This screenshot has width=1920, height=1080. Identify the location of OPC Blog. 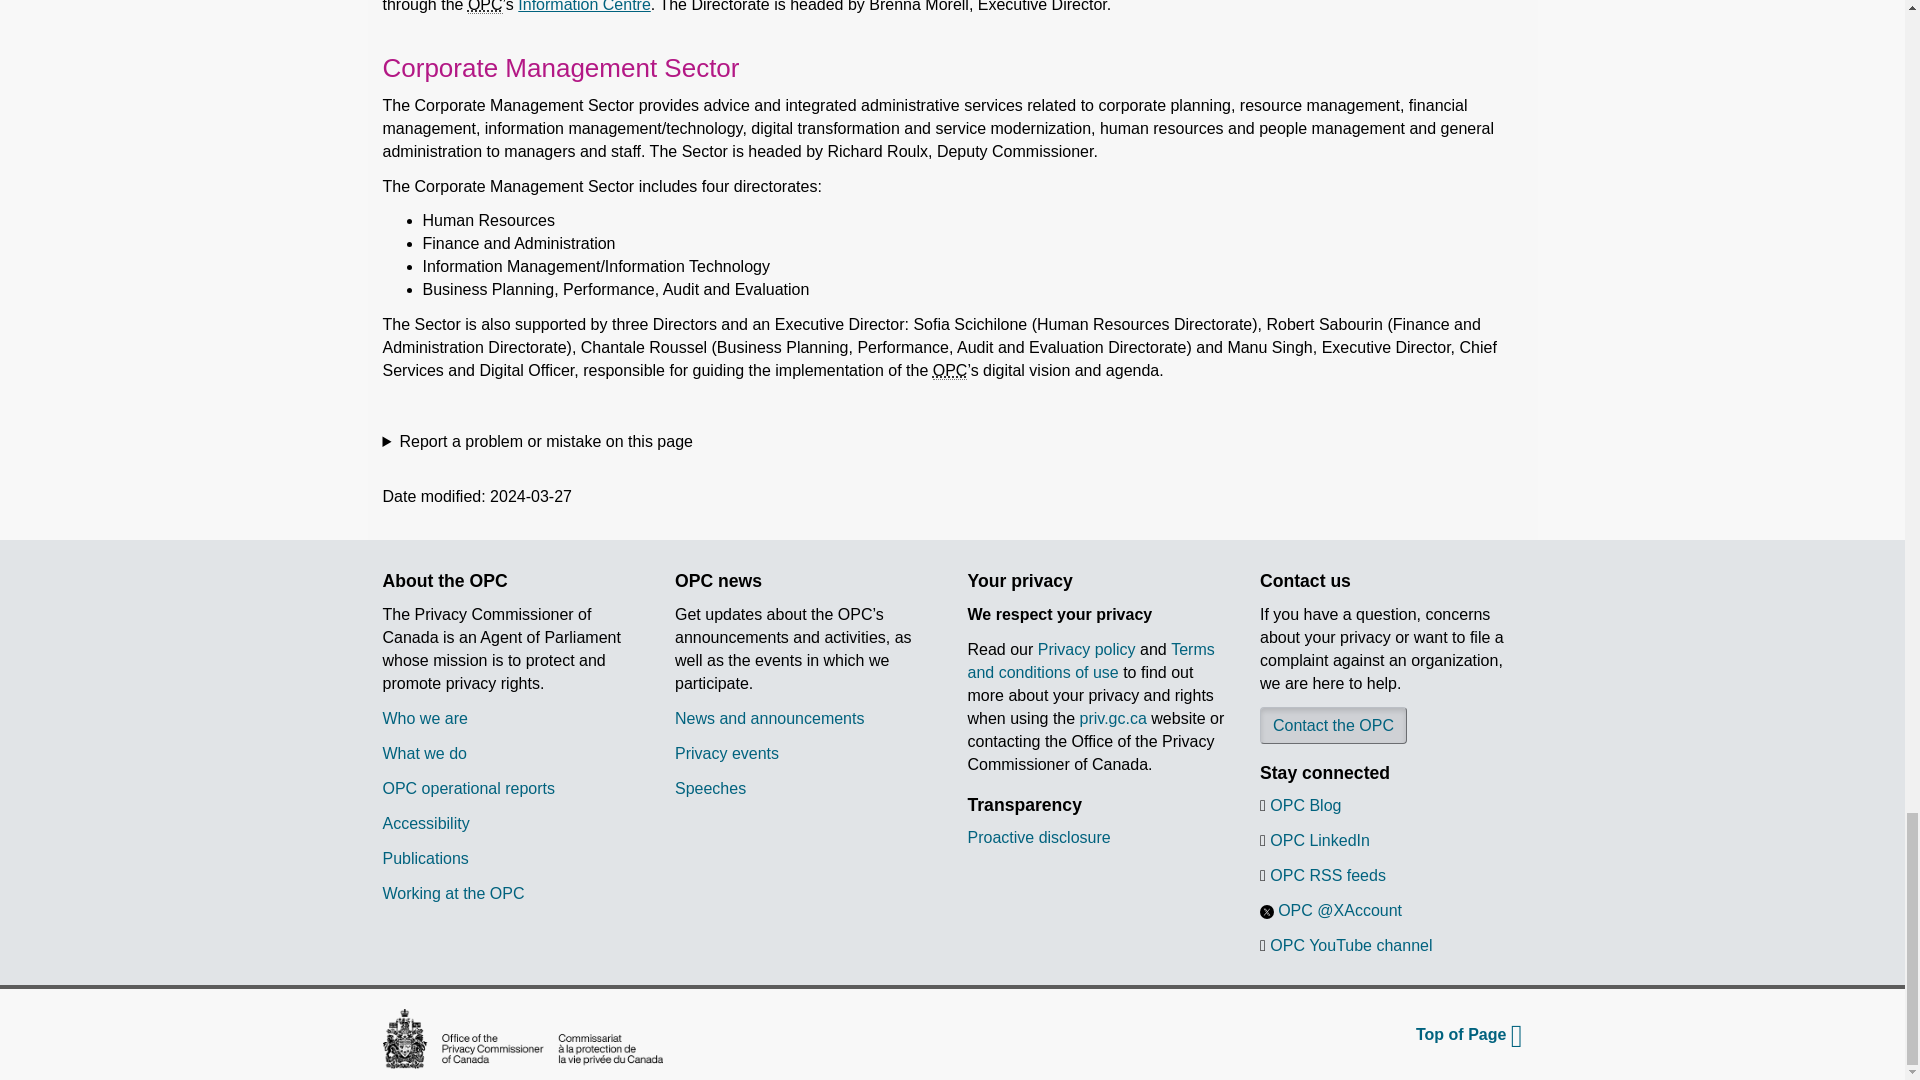
(1304, 806).